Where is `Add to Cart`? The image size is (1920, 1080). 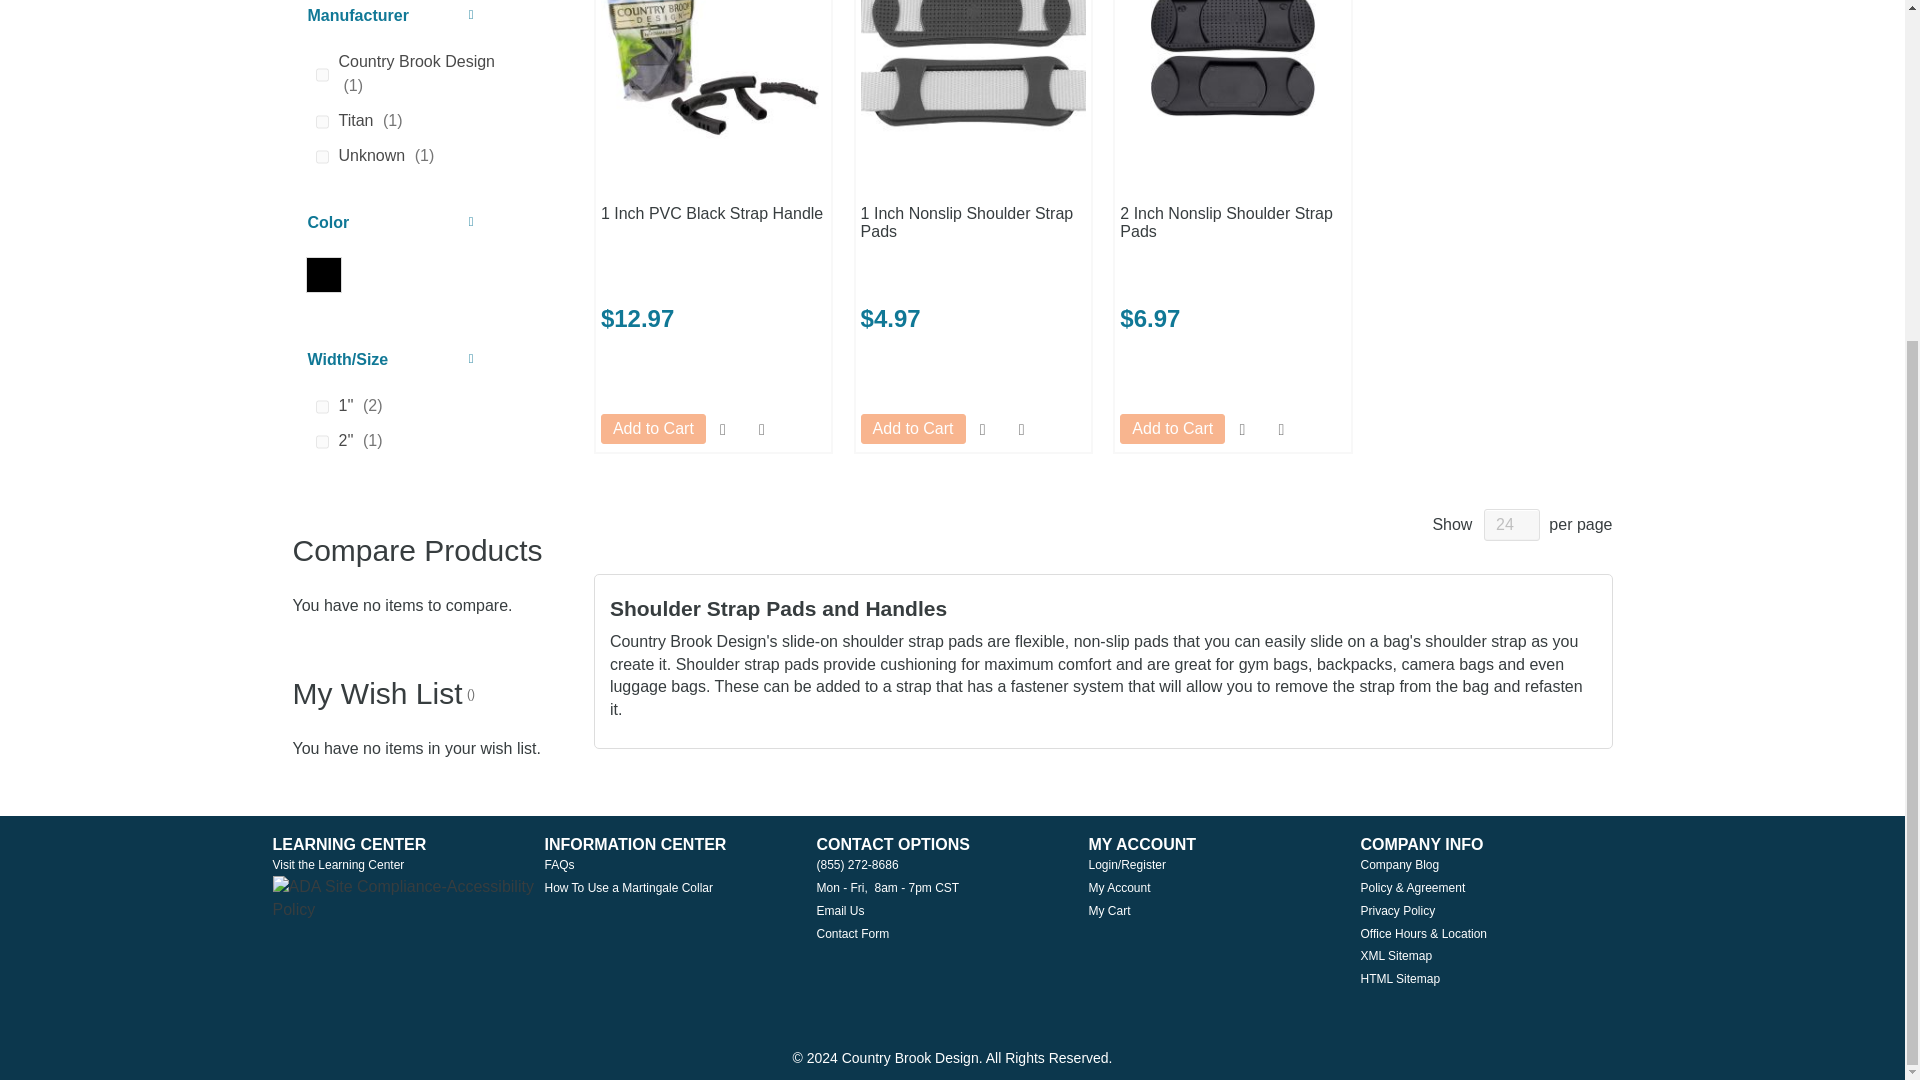 Add to Cart is located at coordinates (912, 428).